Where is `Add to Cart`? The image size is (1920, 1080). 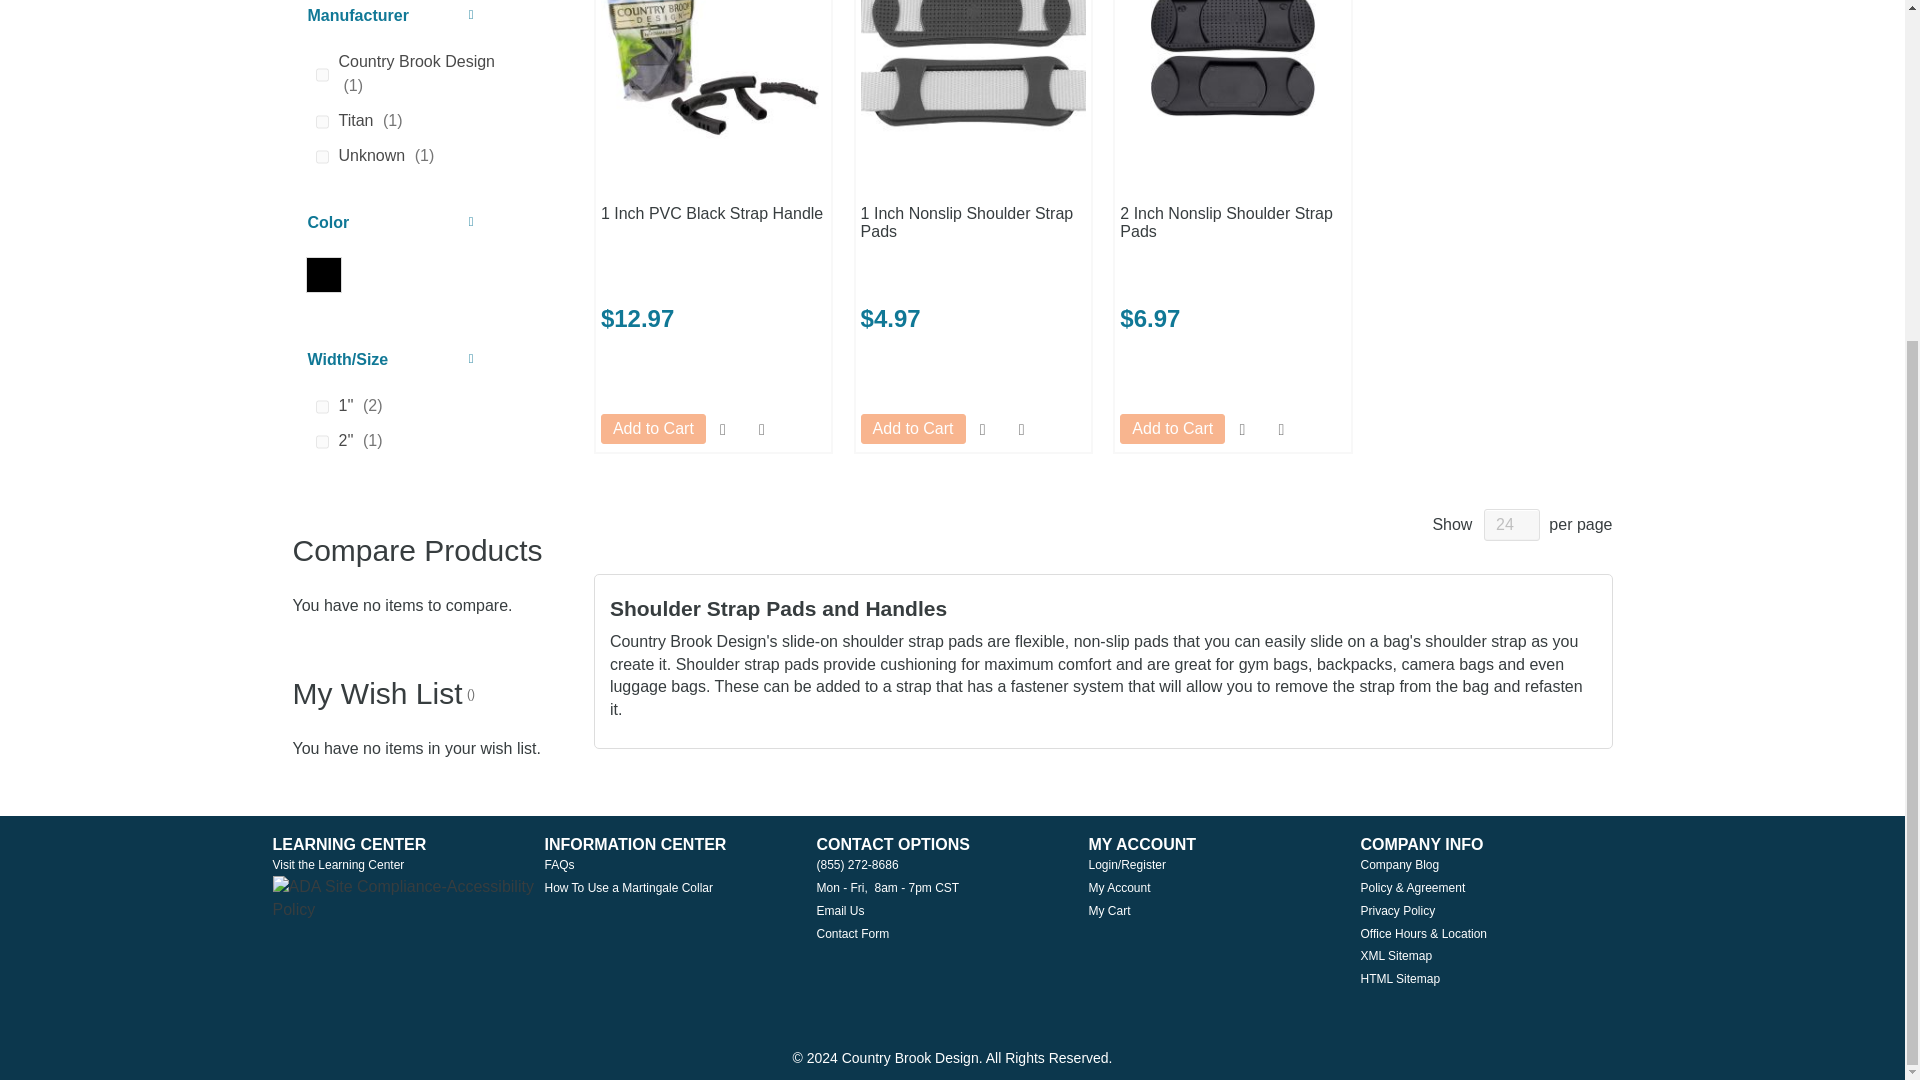 Add to Cart is located at coordinates (912, 428).